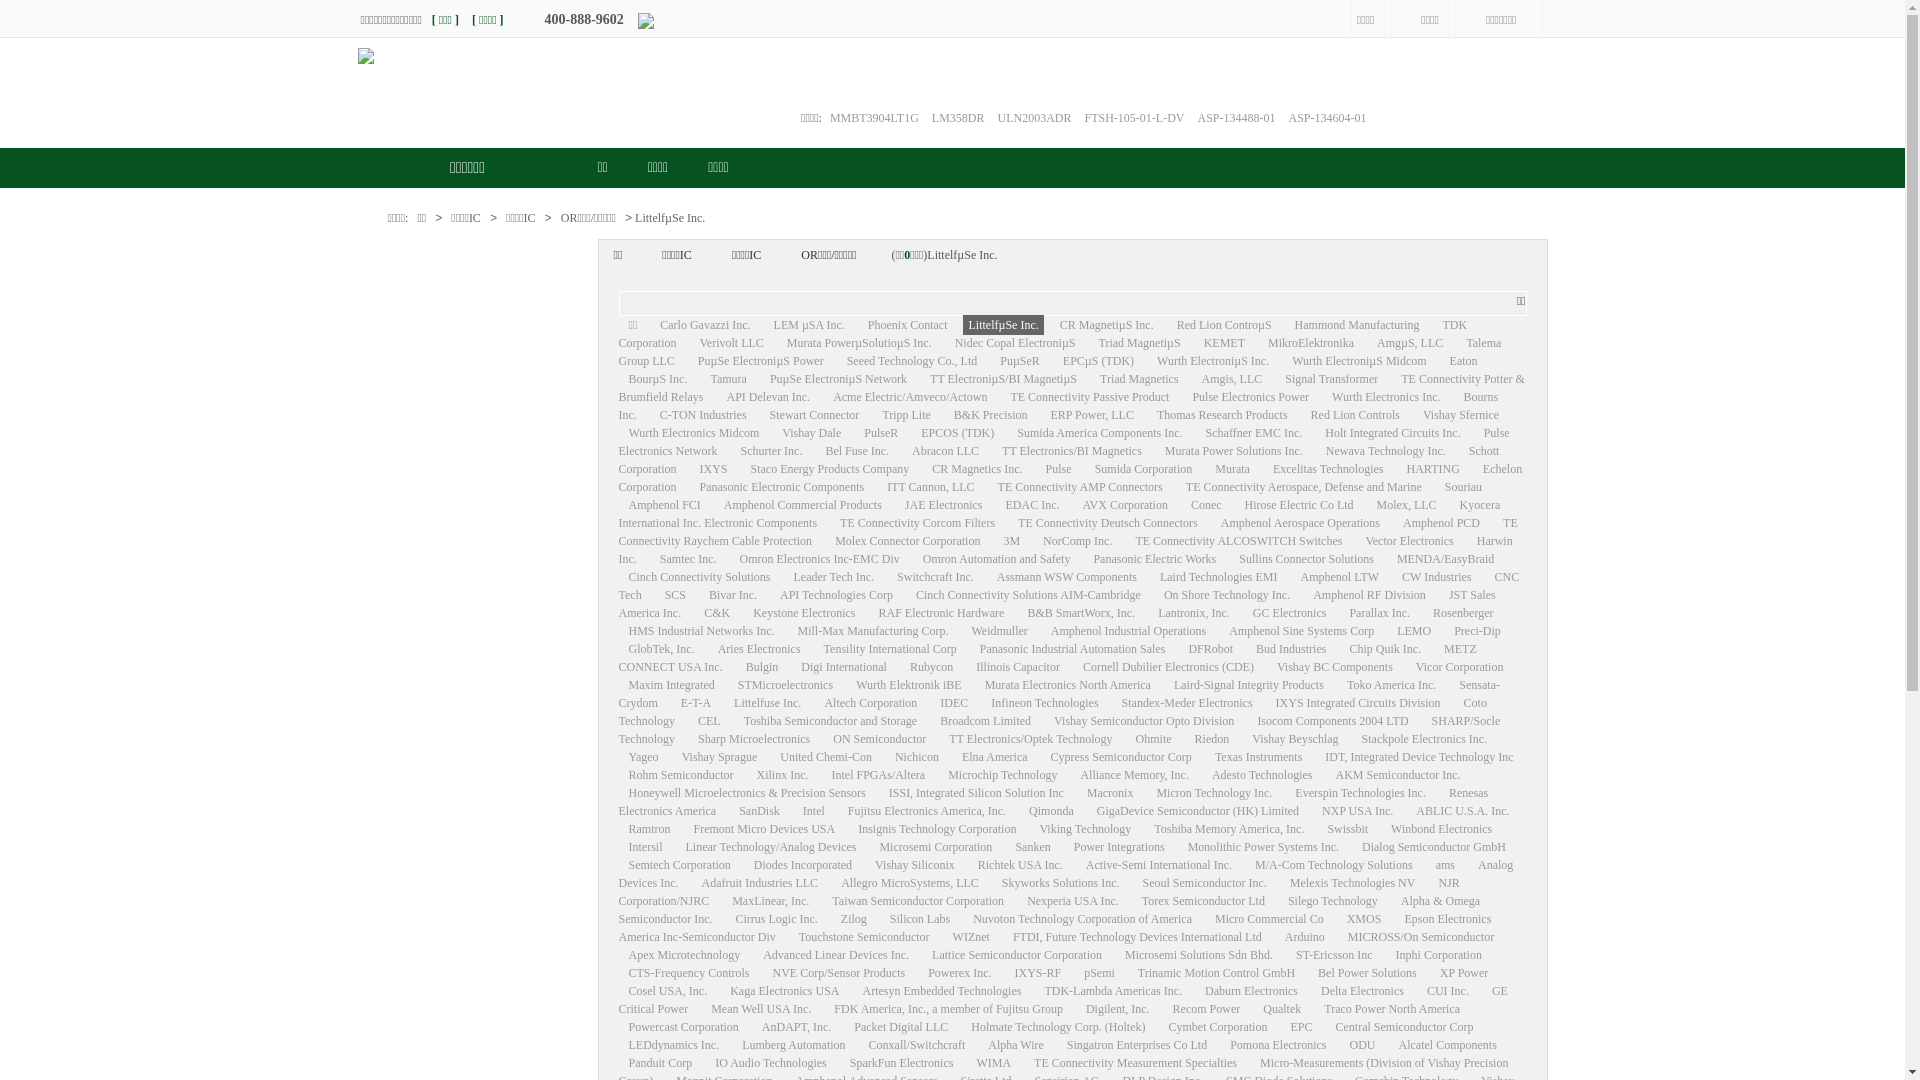 The width and height of the screenshot is (1920, 1080). What do you see at coordinates (1137, 937) in the screenshot?
I see `FTDI, Future Technology Devices International Ltd` at bounding box center [1137, 937].